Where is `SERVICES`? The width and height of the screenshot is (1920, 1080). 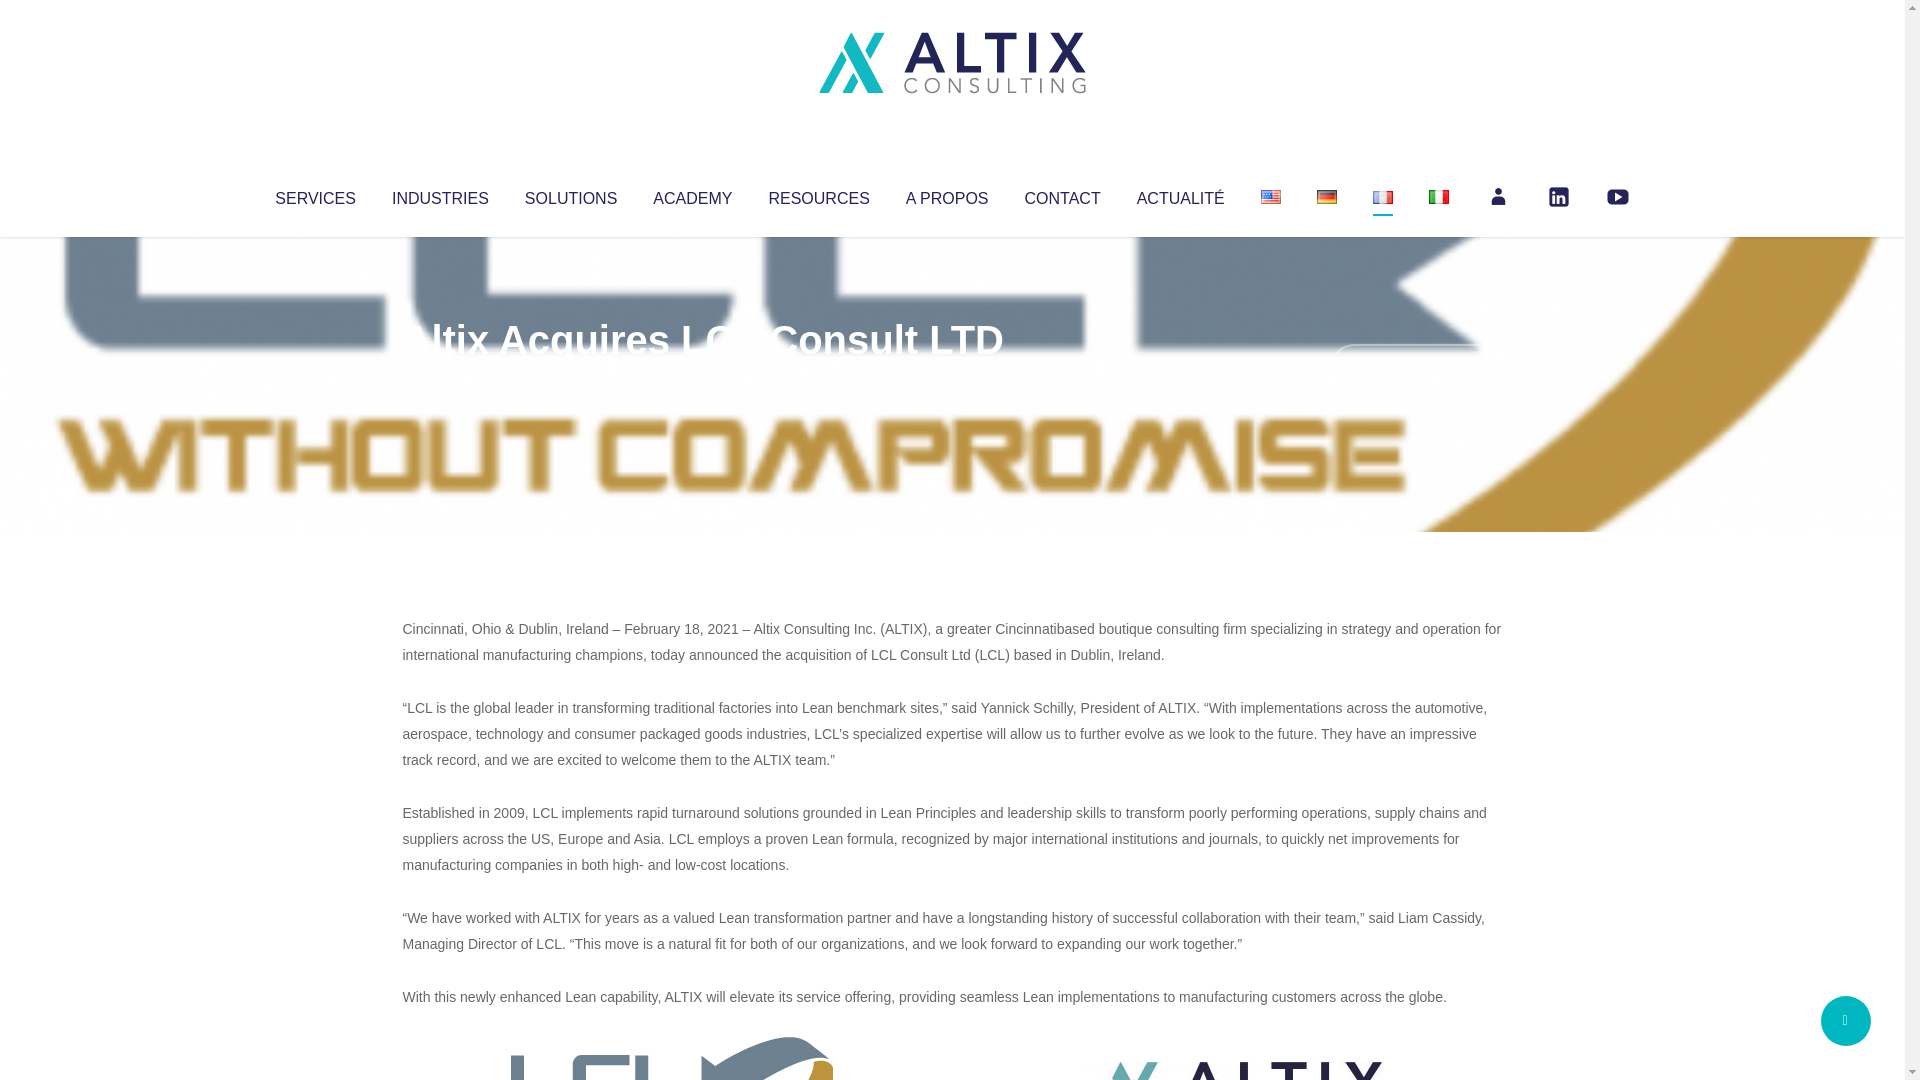 SERVICES is located at coordinates (314, 194).